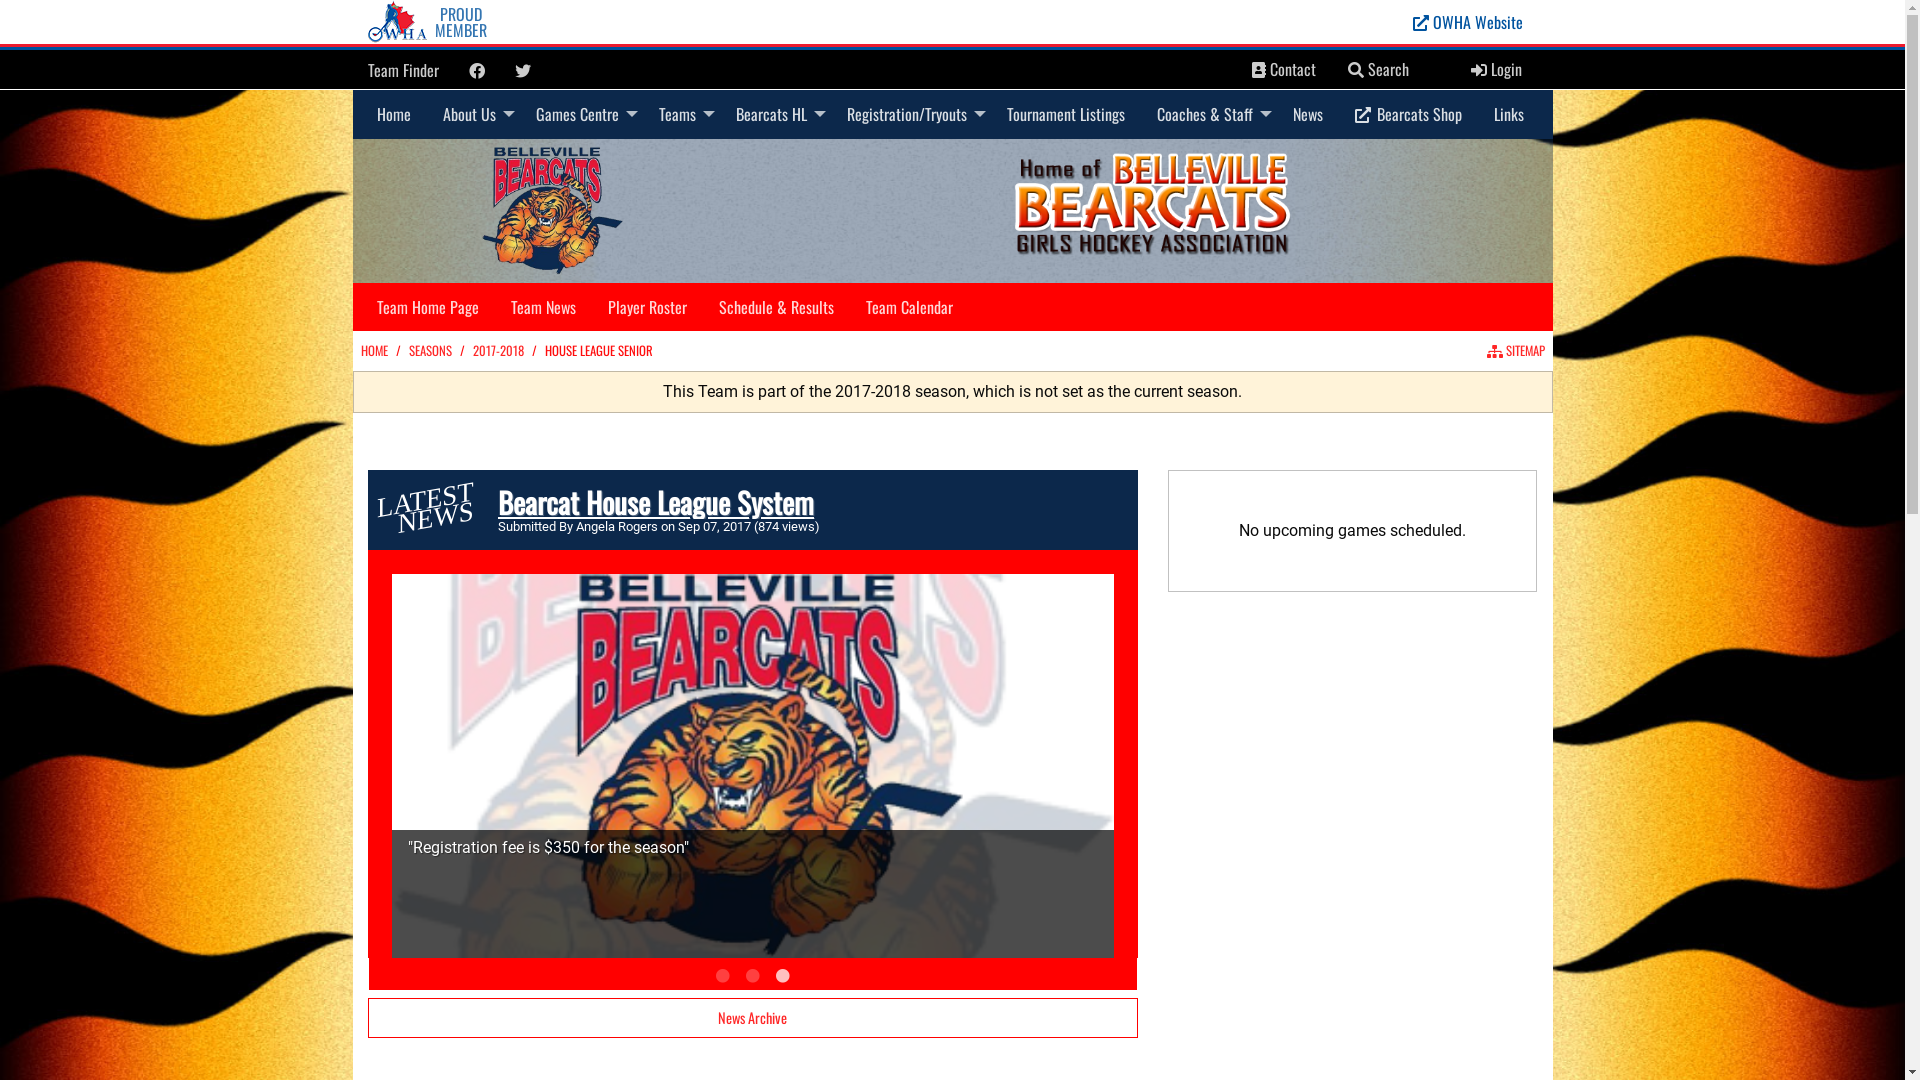  What do you see at coordinates (1378, 70) in the screenshot?
I see ` Search` at bounding box center [1378, 70].